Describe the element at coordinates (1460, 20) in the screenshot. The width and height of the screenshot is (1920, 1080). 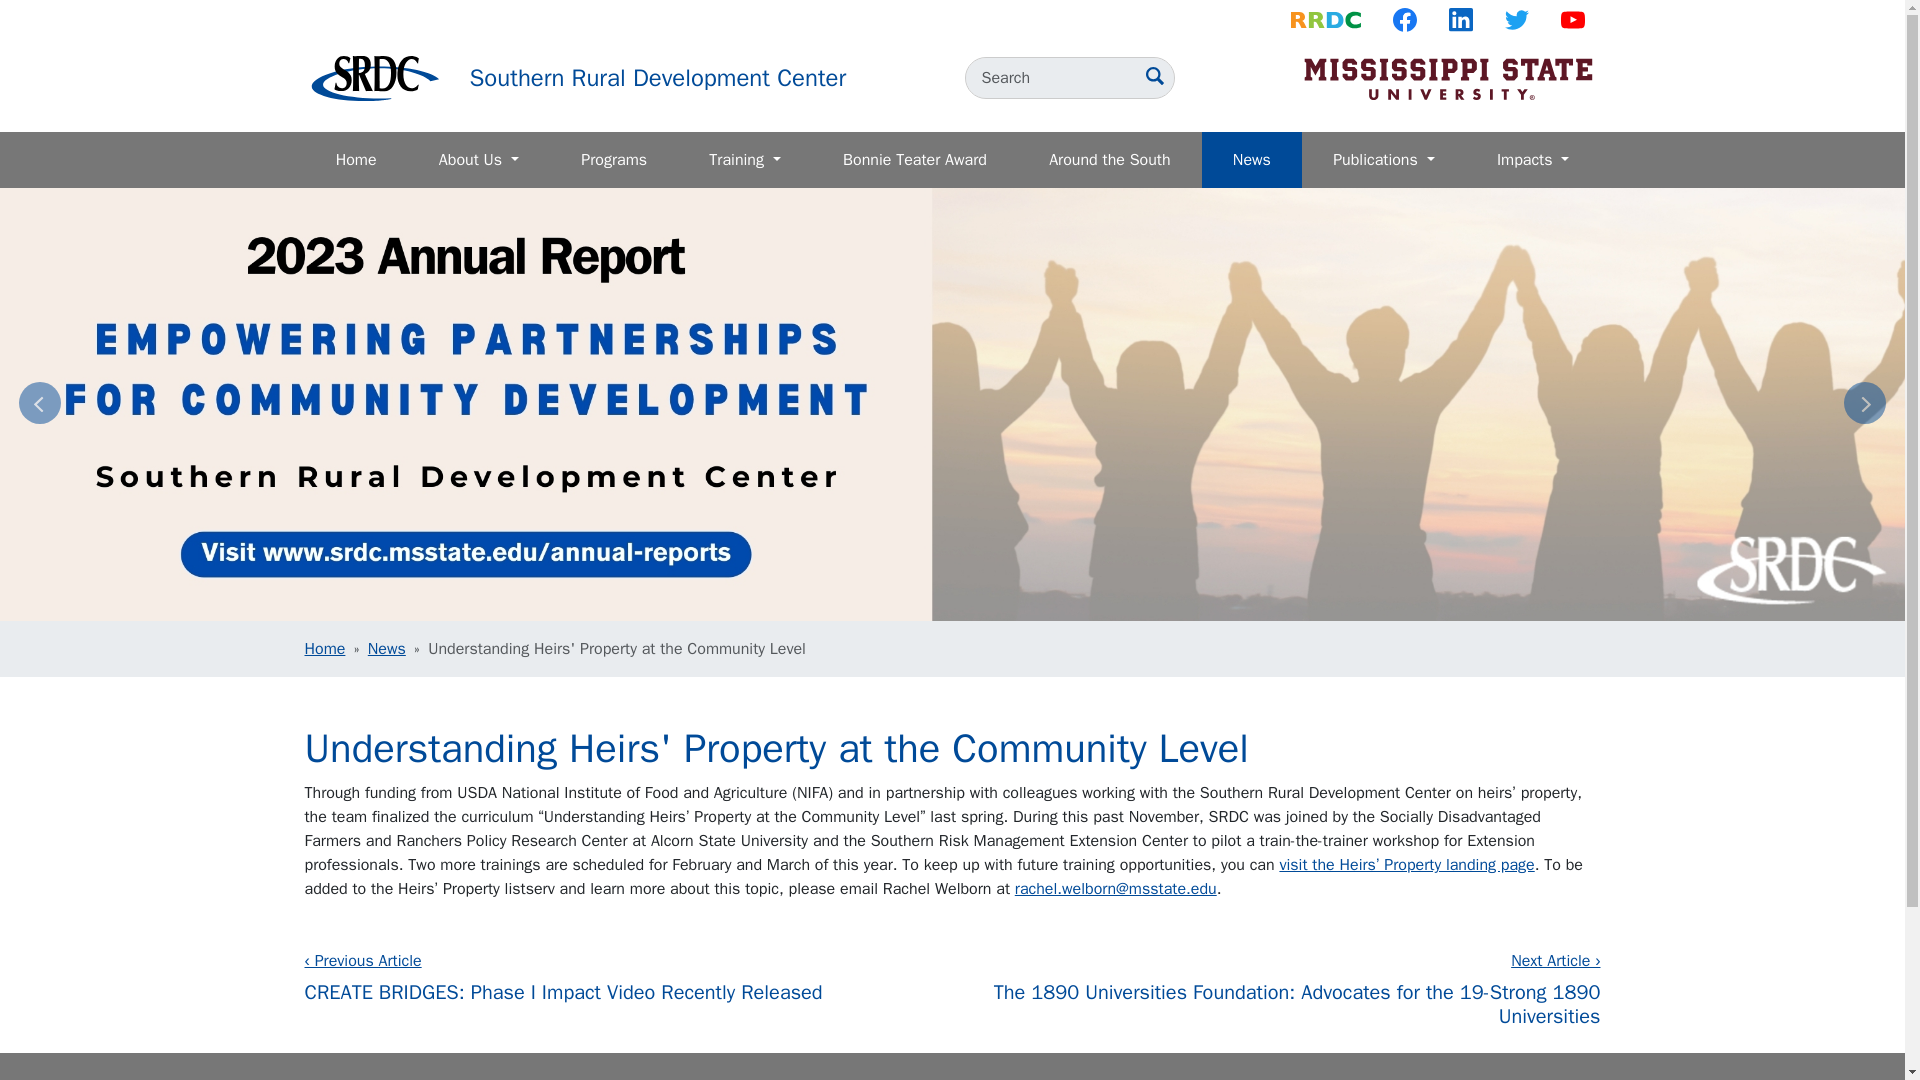
I see `Southern Rural Development Center LinkedIn Page` at that location.